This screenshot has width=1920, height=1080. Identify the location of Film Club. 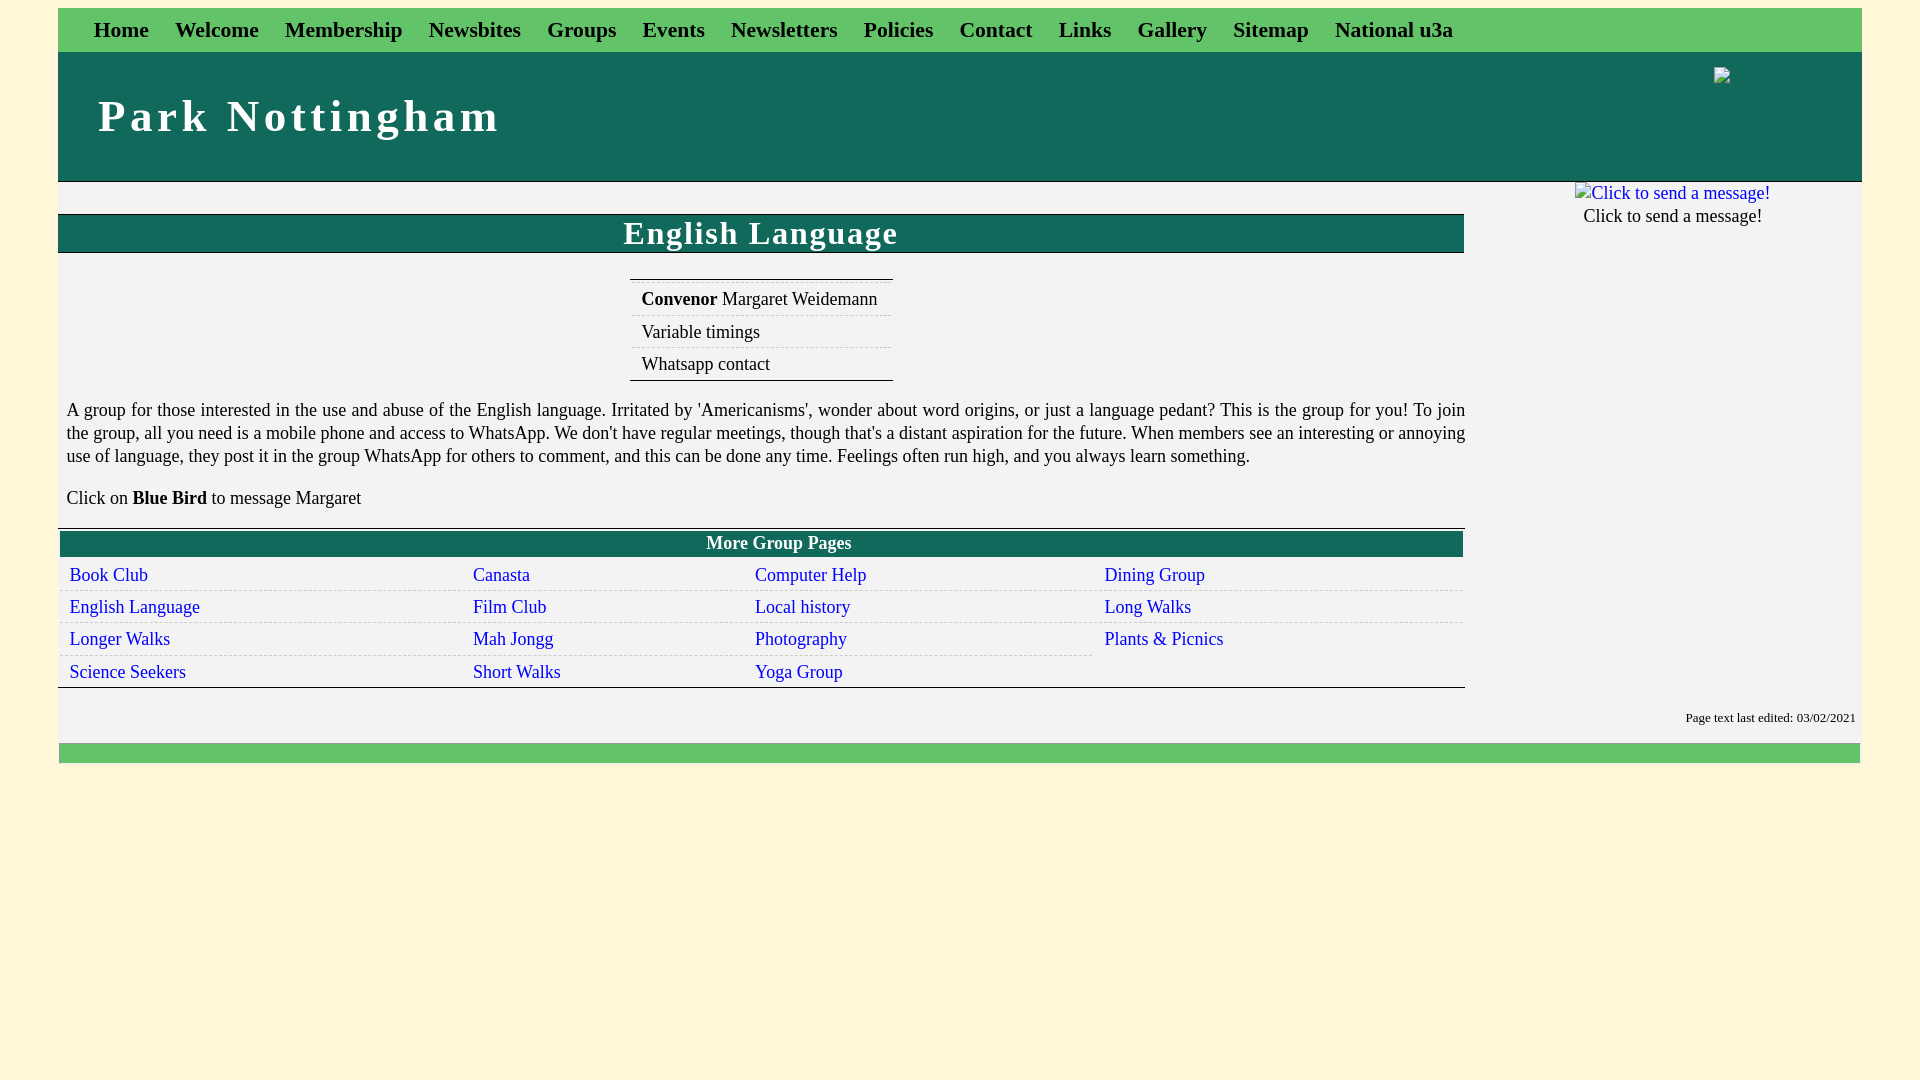
(510, 606).